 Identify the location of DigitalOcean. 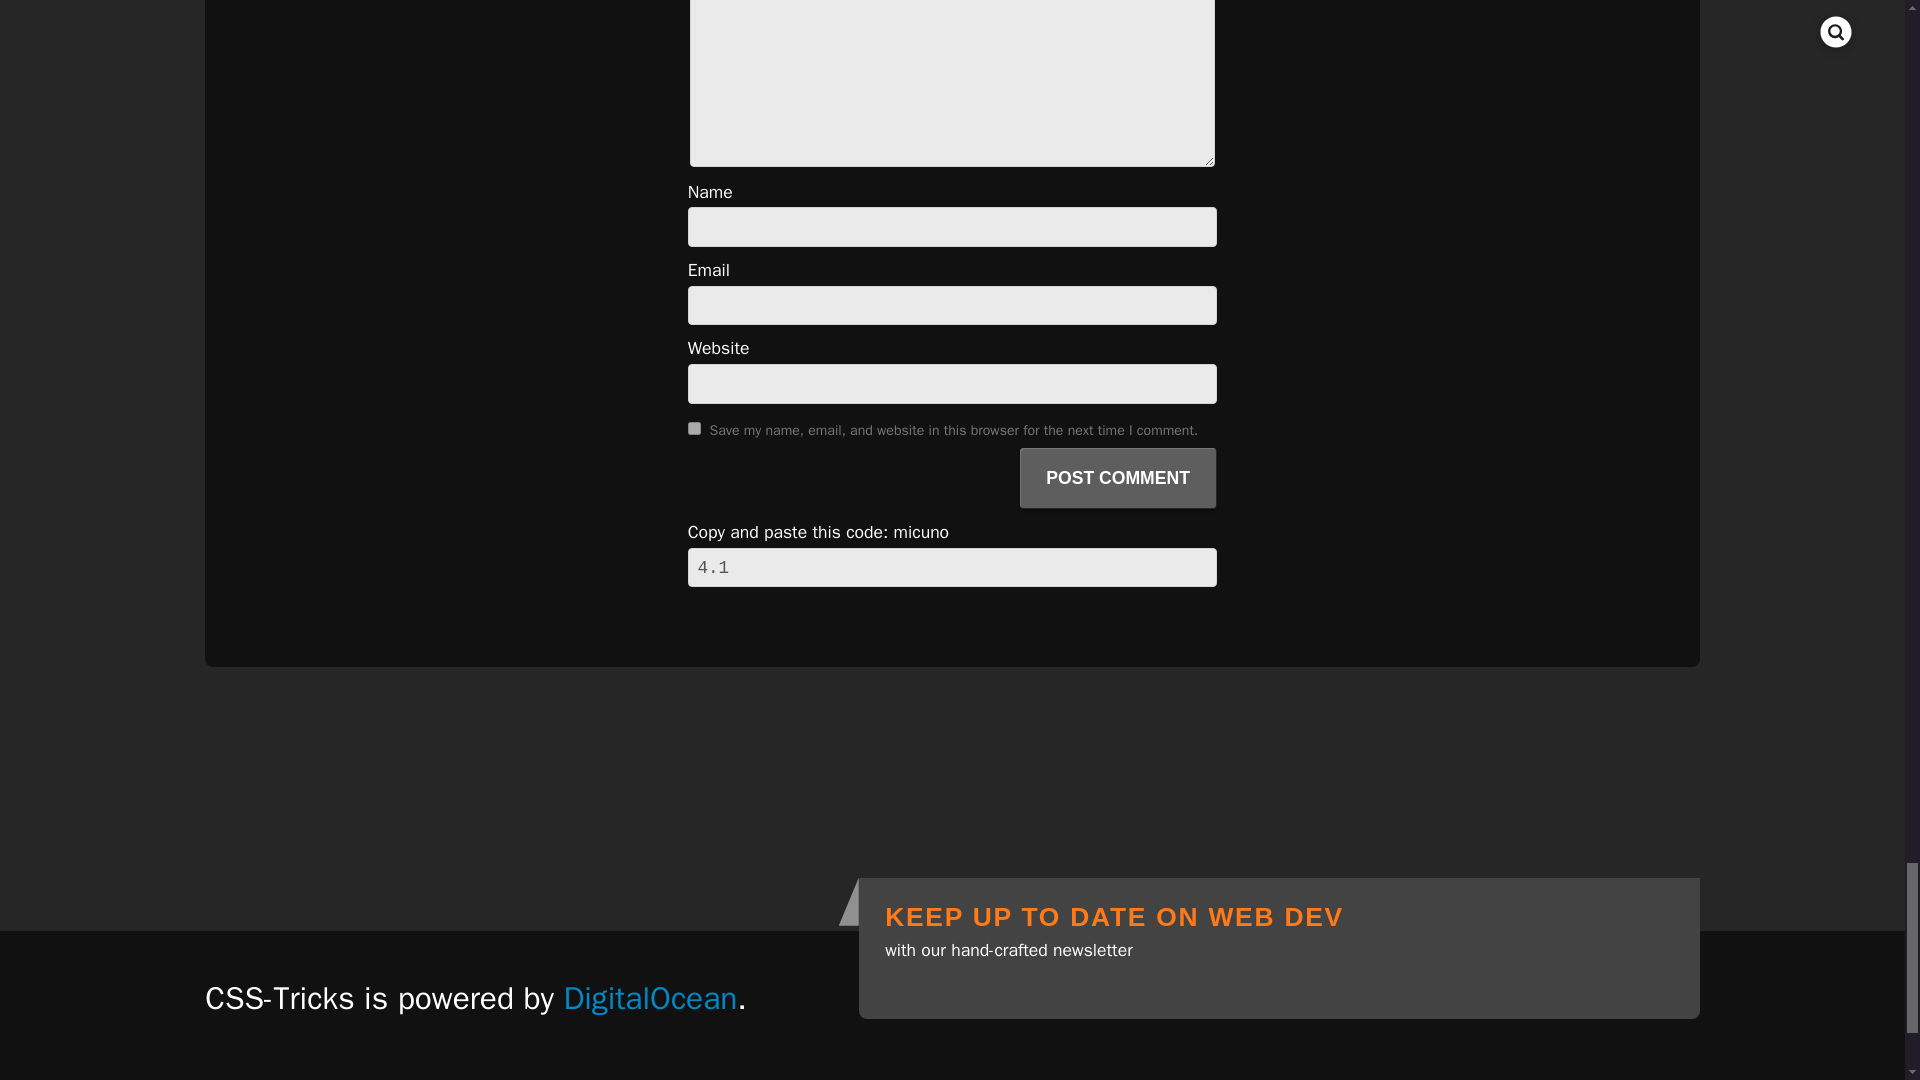
(650, 998).